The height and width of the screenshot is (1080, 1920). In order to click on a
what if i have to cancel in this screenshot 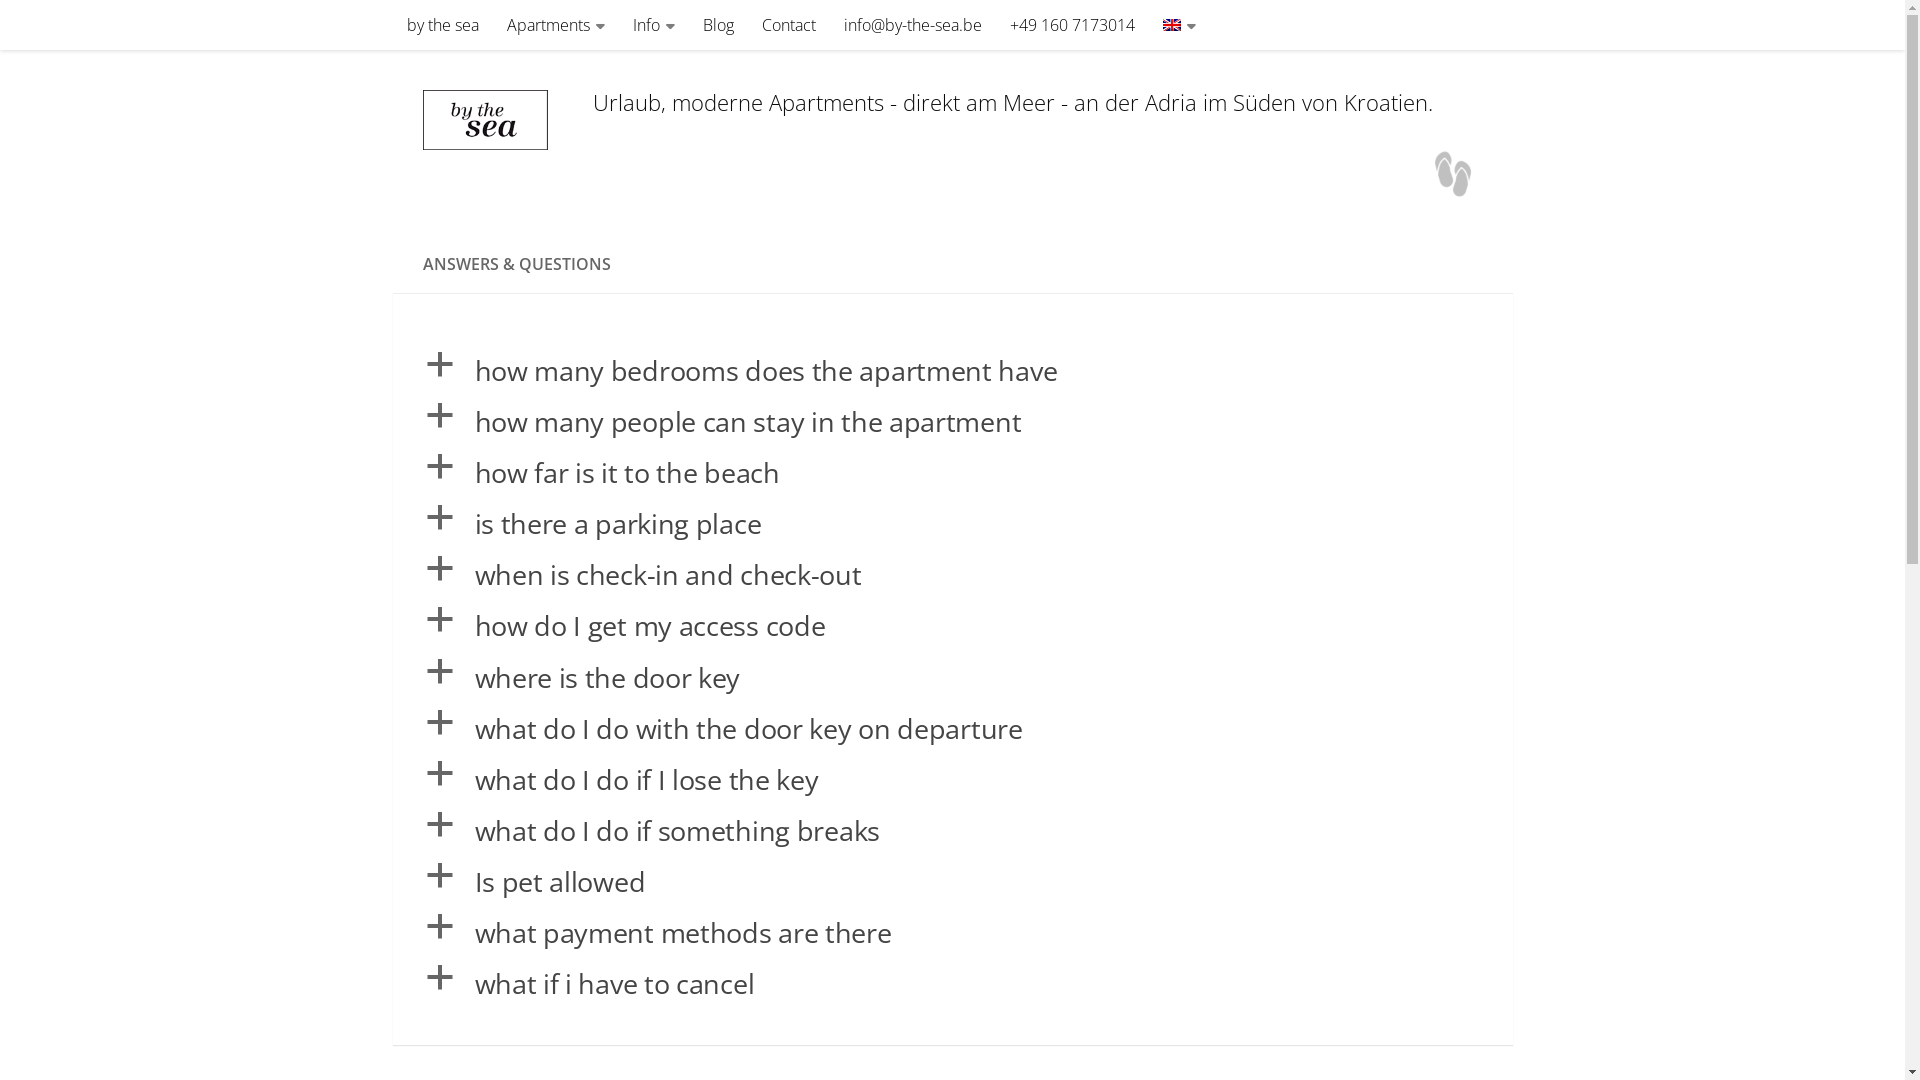, I will do `click(952, 984)`.